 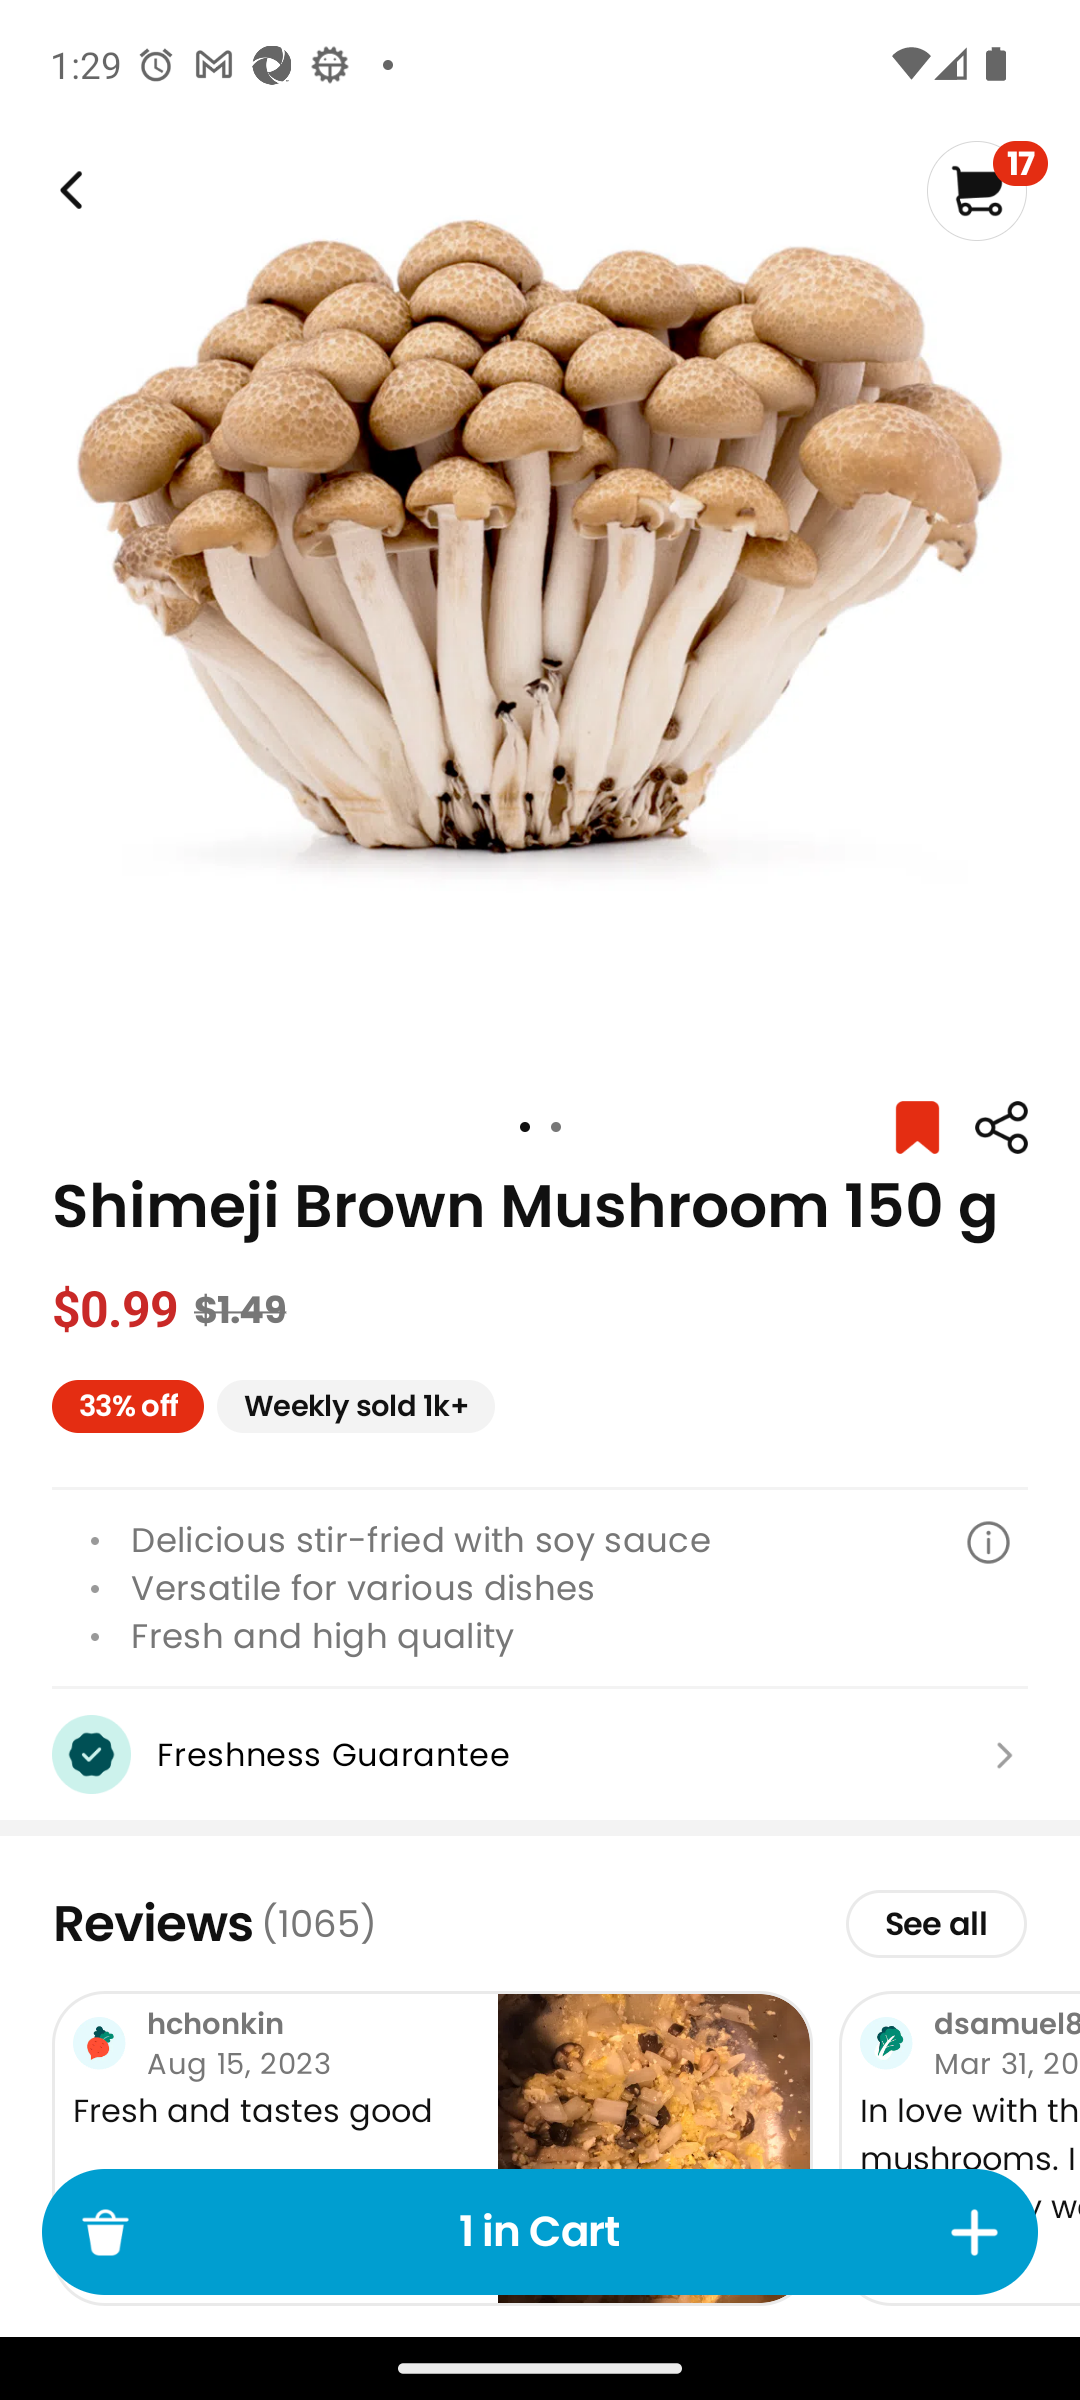 What do you see at coordinates (540, 2232) in the screenshot?
I see `1 in Cart` at bounding box center [540, 2232].